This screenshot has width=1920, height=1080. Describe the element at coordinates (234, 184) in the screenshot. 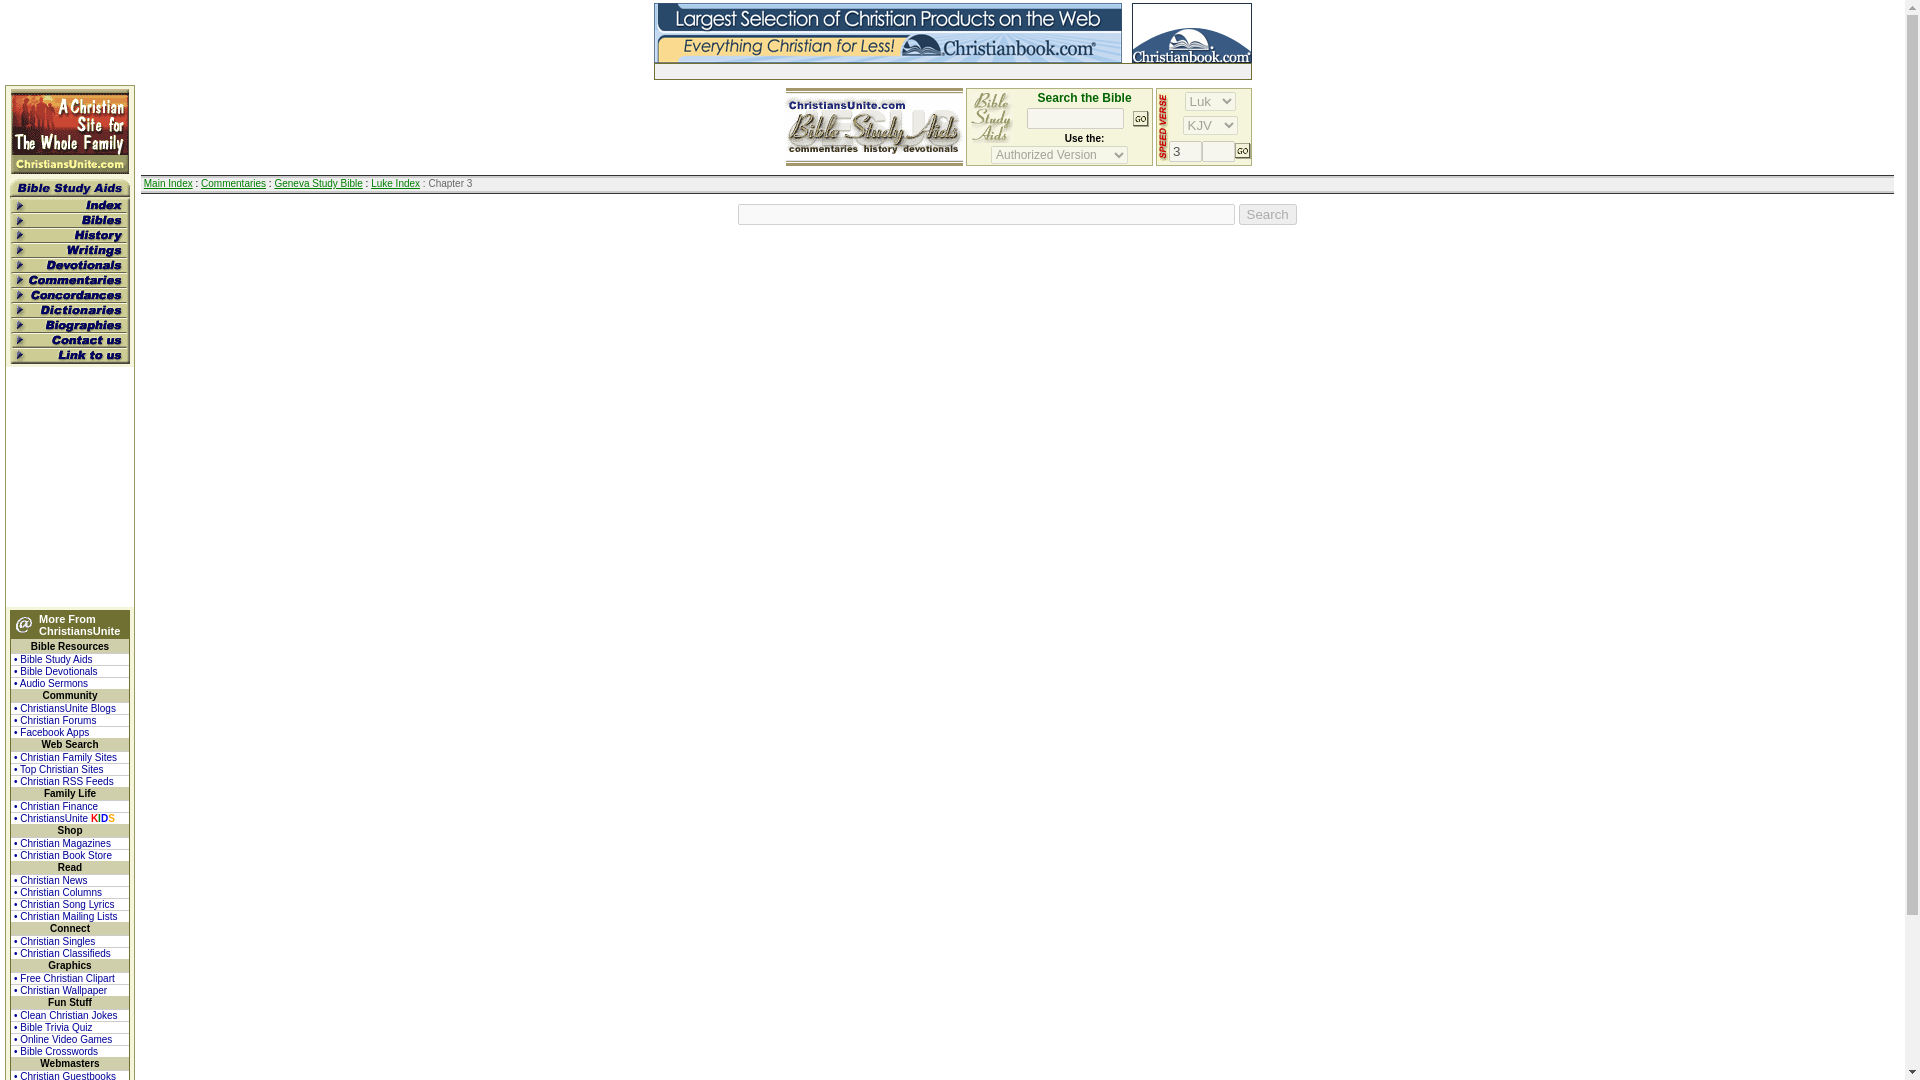

I see `Commentaries` at that location.